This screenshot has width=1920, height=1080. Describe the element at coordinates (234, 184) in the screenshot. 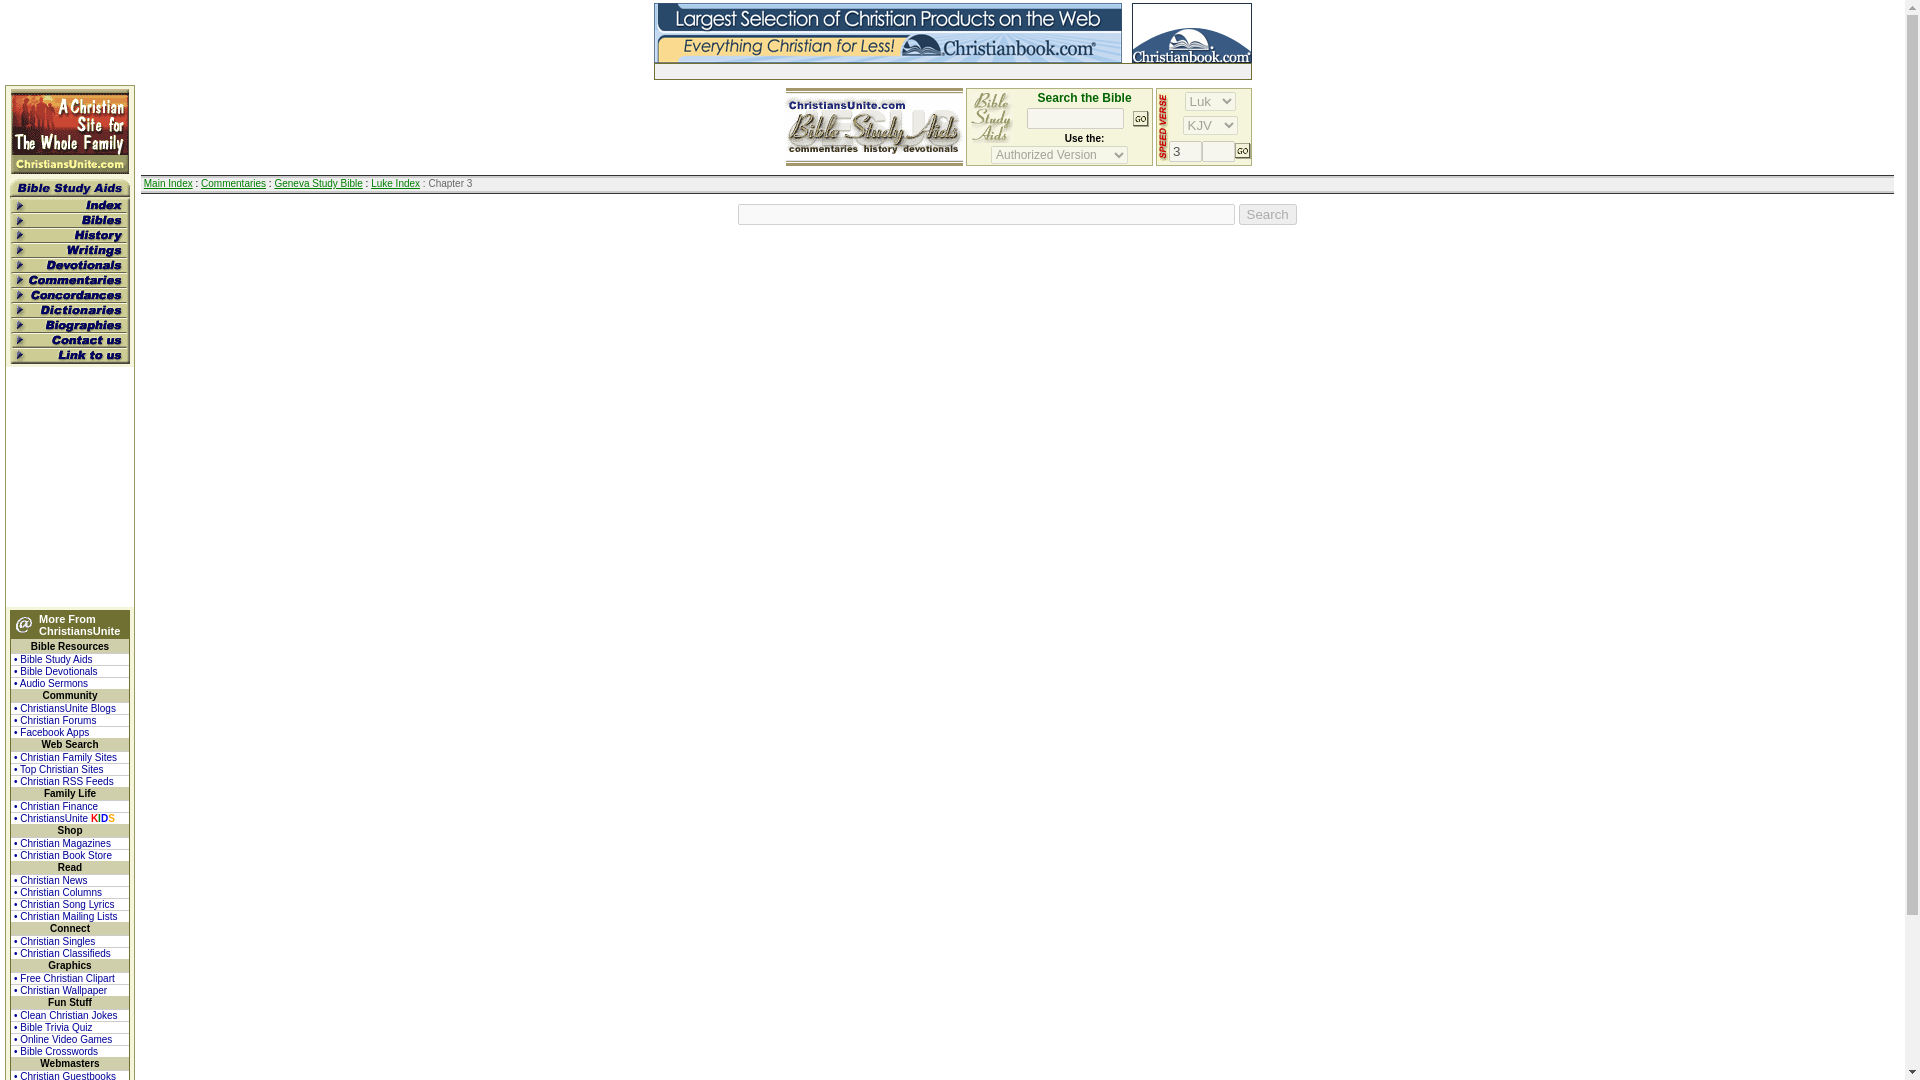

I see `Commentaries` at that location.